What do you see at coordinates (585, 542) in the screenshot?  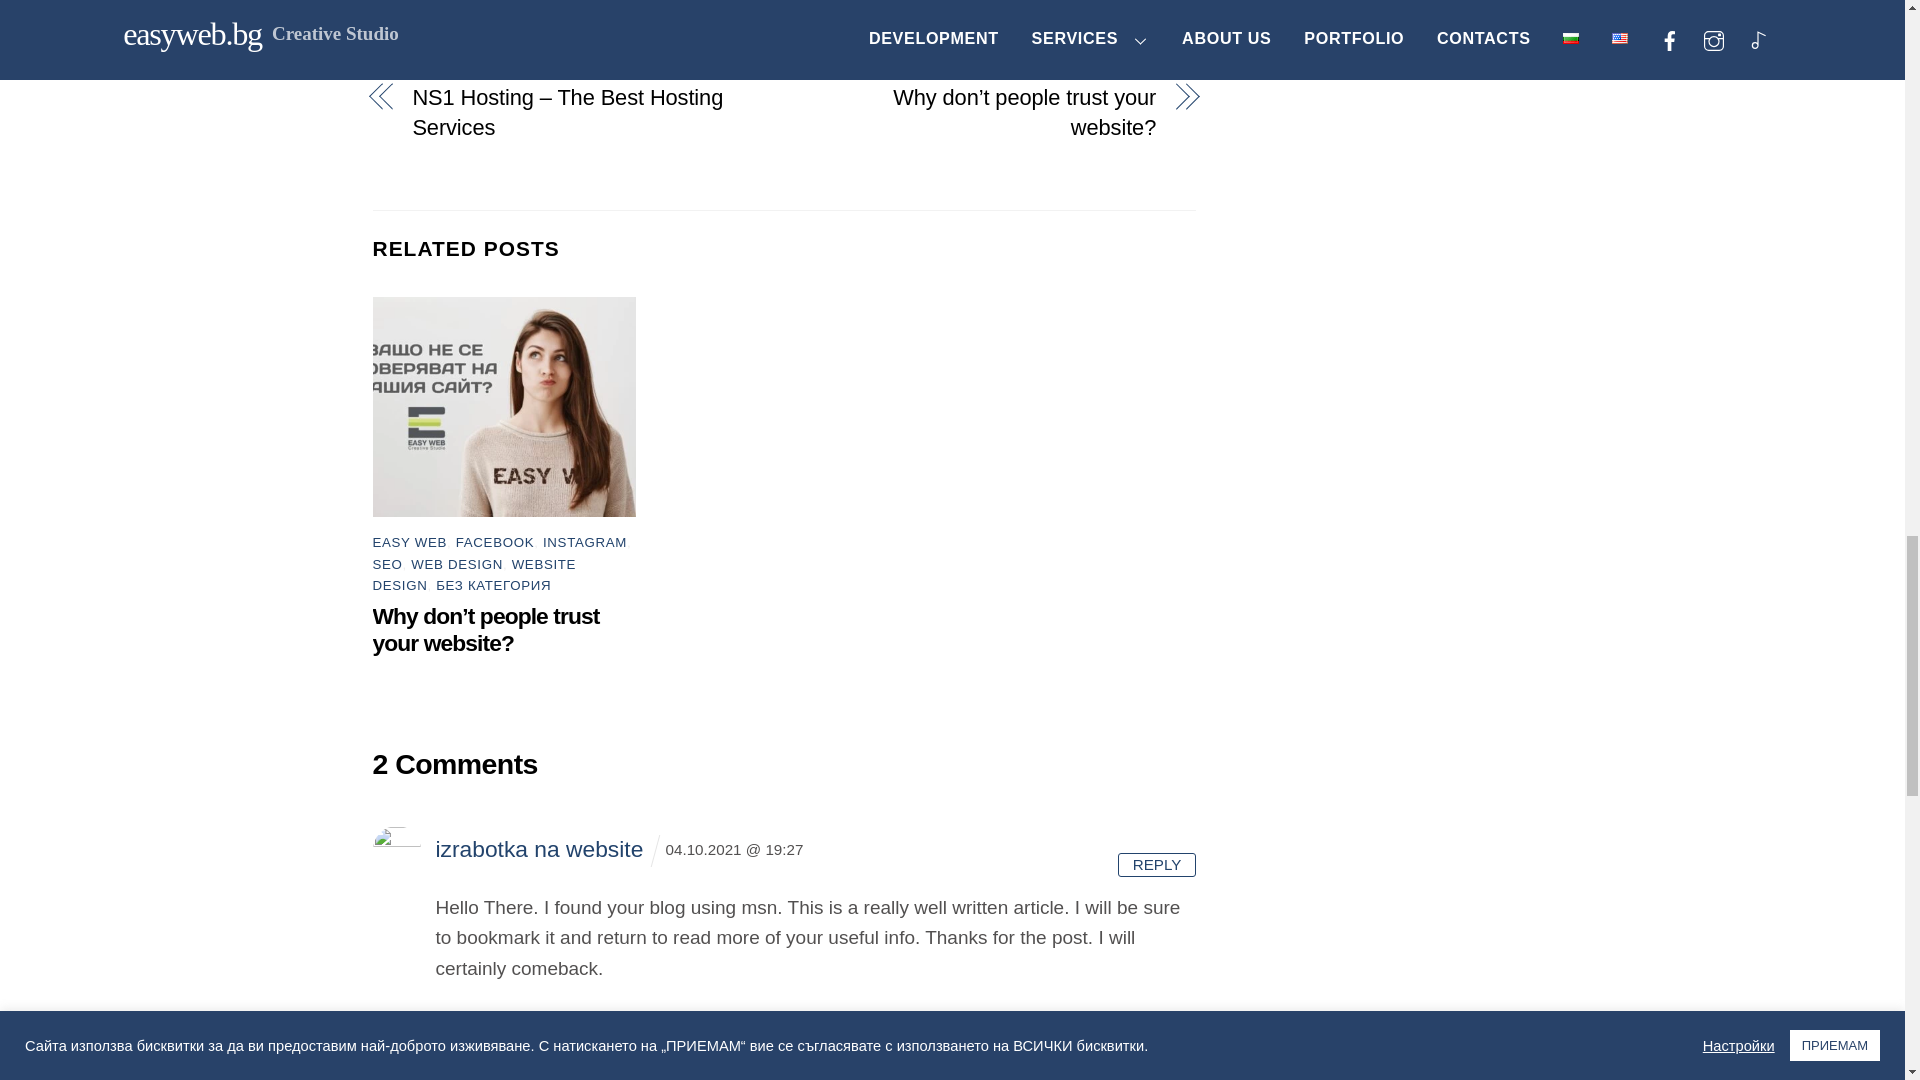 I see `INSTAGRAM` at bounding box center [585, 542].